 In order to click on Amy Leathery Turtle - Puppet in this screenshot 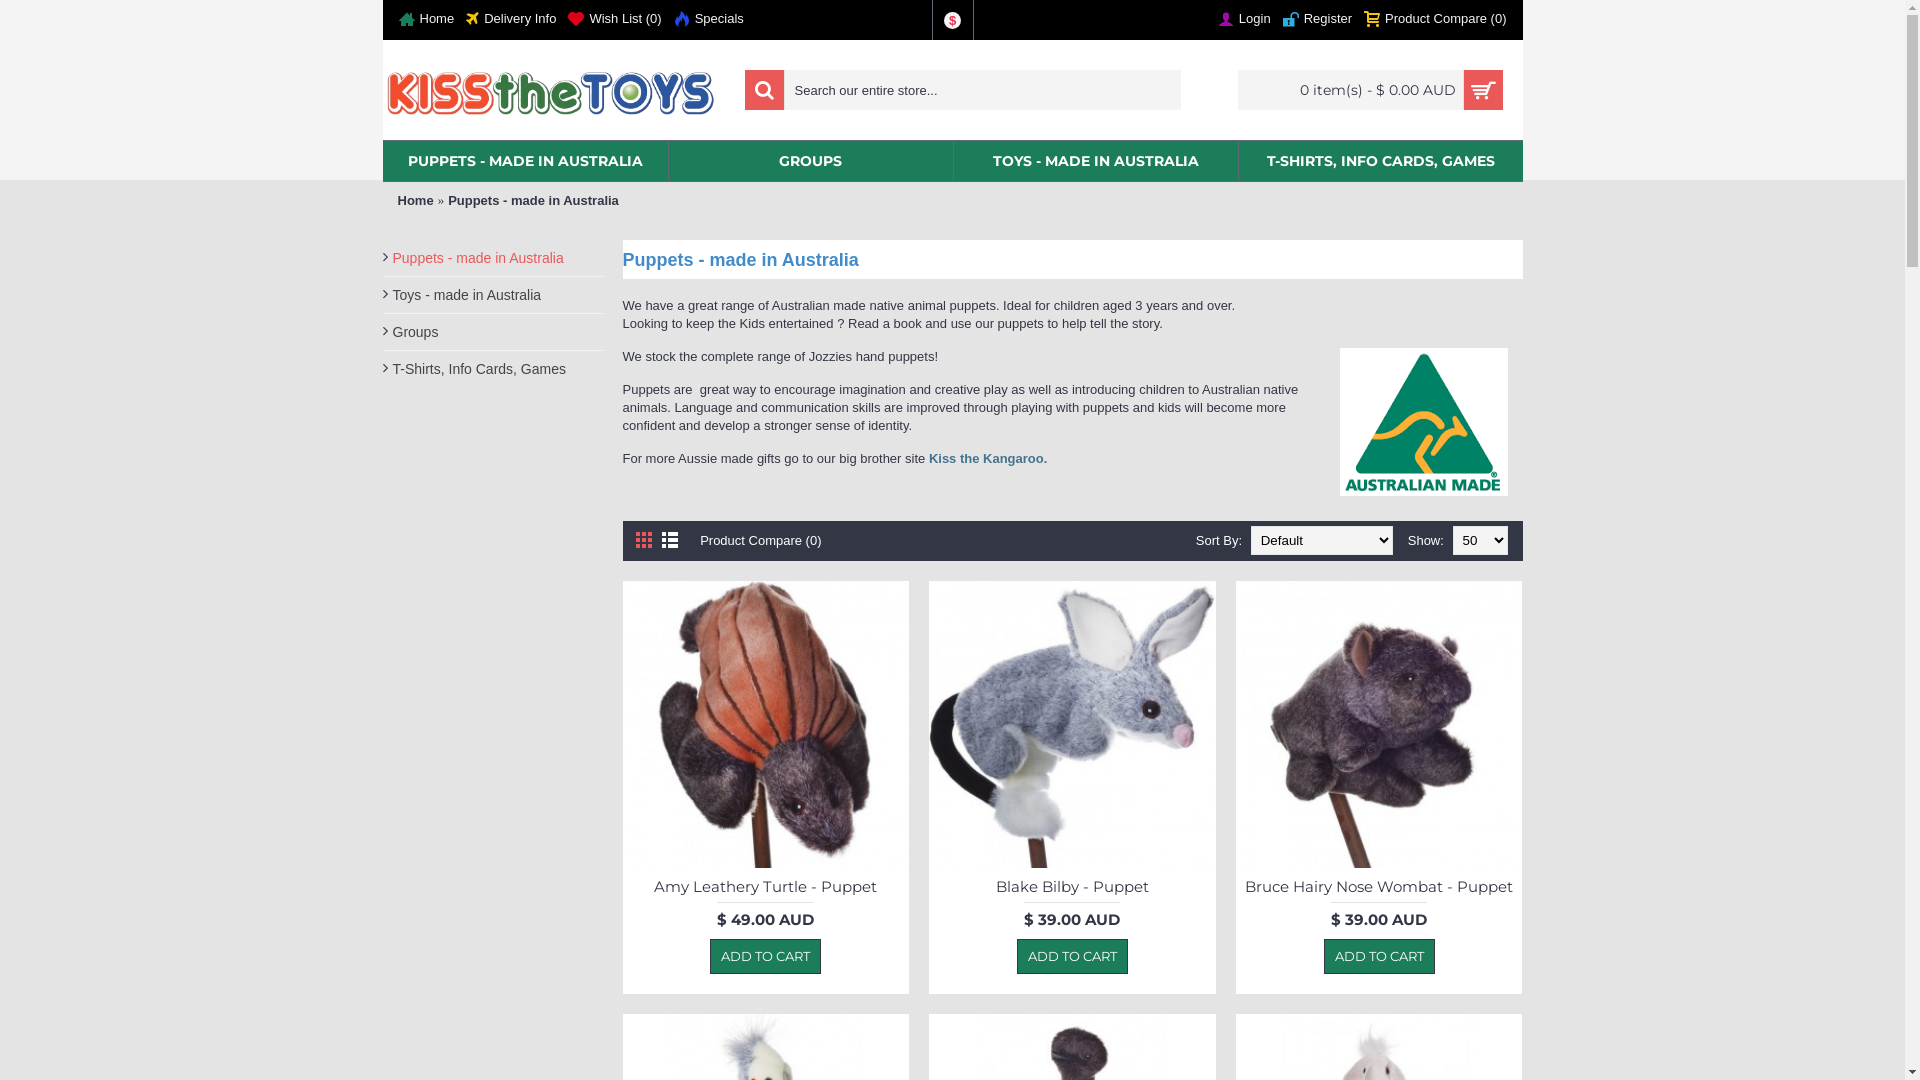, I will do `click(766, 724)`.